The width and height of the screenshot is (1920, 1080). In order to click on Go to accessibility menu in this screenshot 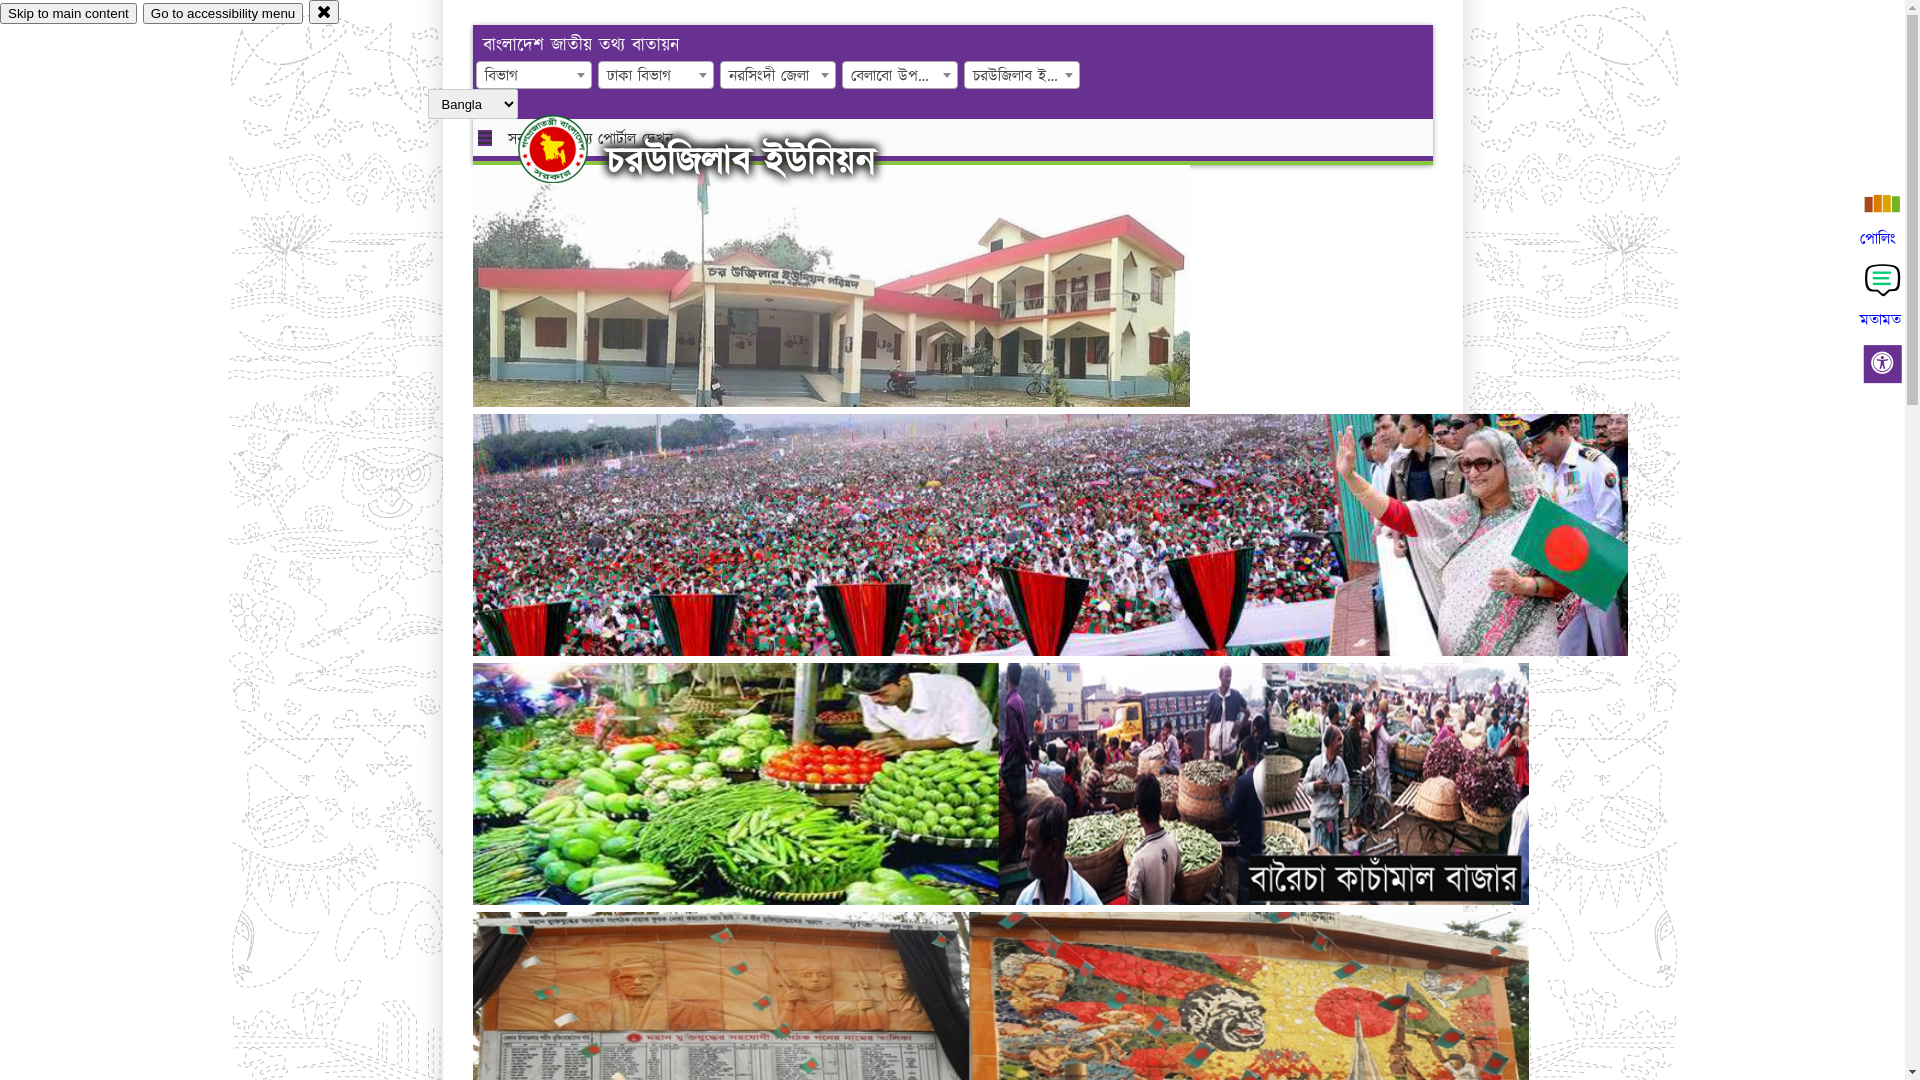, I will do `click(223, 14)`.